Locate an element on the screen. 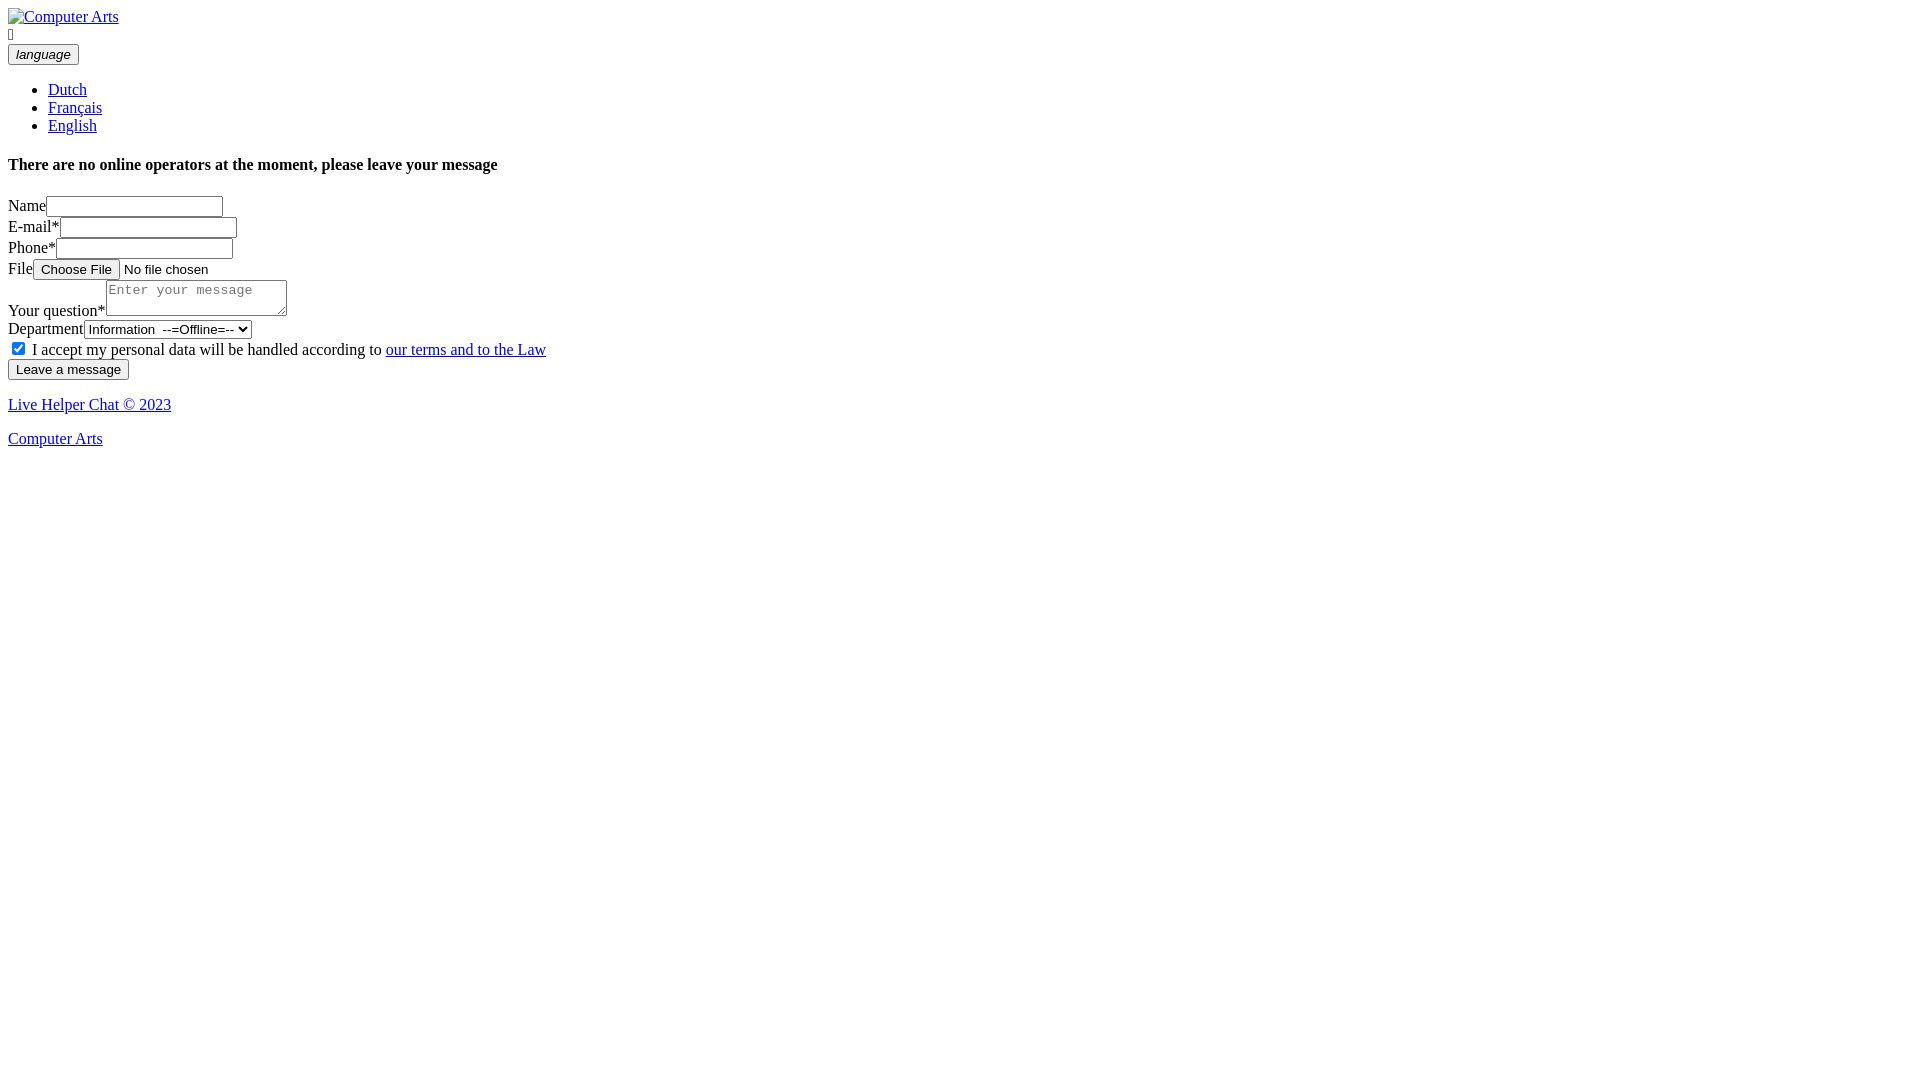 This screenshot has width=1920, height=1080. English is located at coordinates (72, 126).